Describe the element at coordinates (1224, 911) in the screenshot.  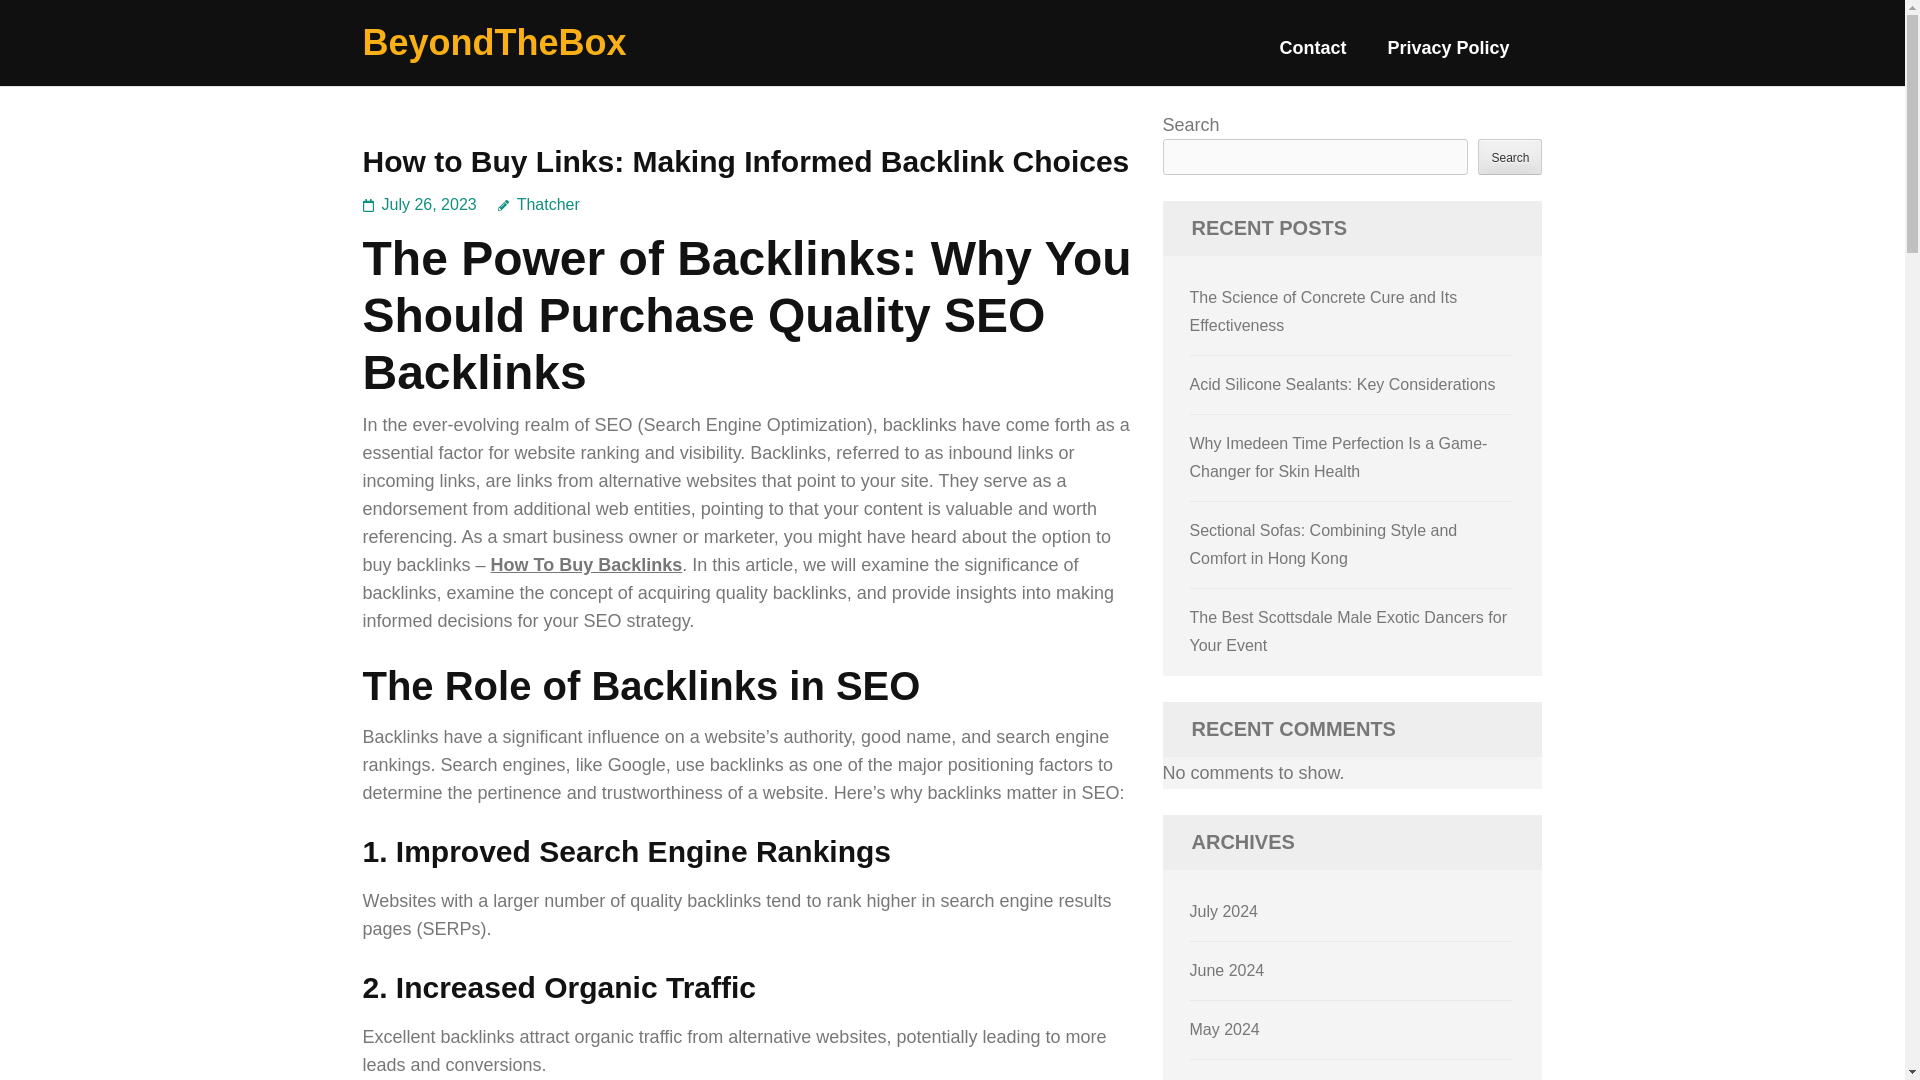
I see `July 2024` at that location.